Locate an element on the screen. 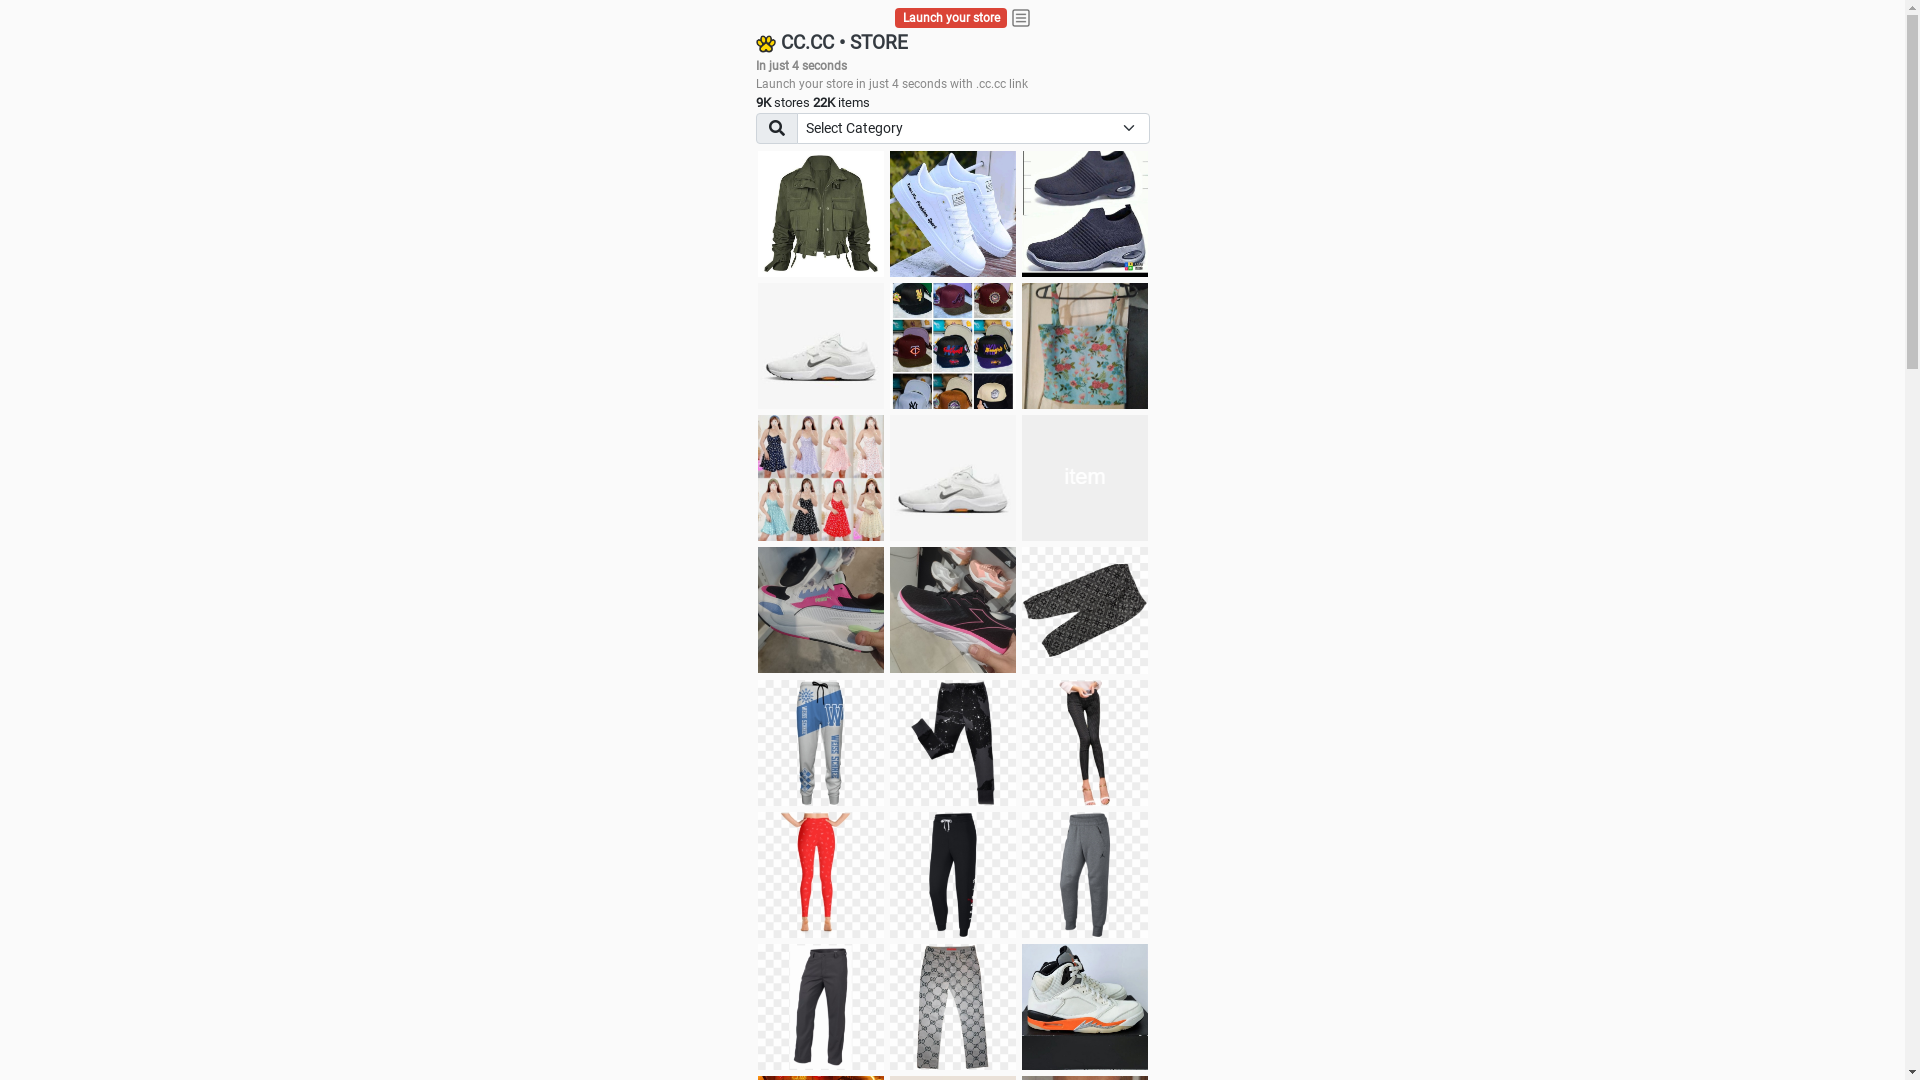 The image size is (1920, 1080). shoes for boys is located at coordinates (1085, 214).